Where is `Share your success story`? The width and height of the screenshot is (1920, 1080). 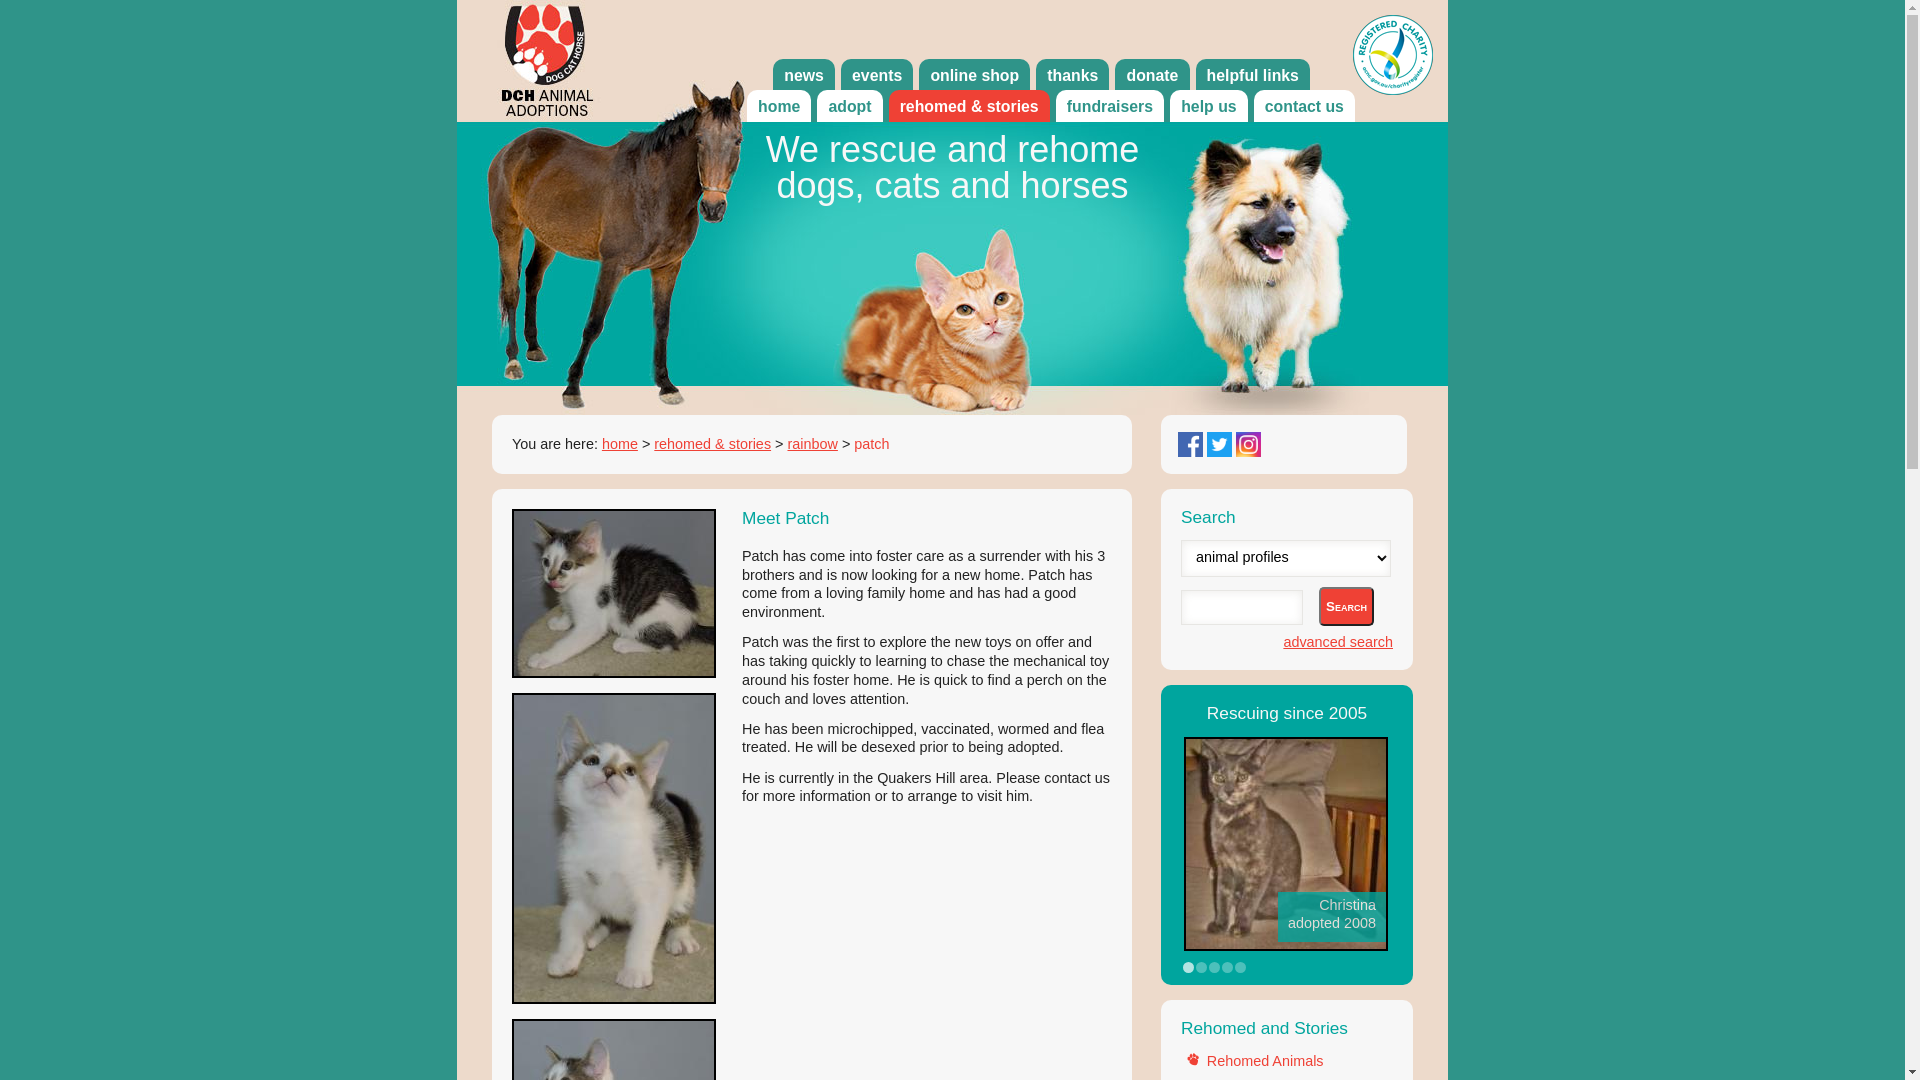 Share your success story is located at coordinates (1286, 919).